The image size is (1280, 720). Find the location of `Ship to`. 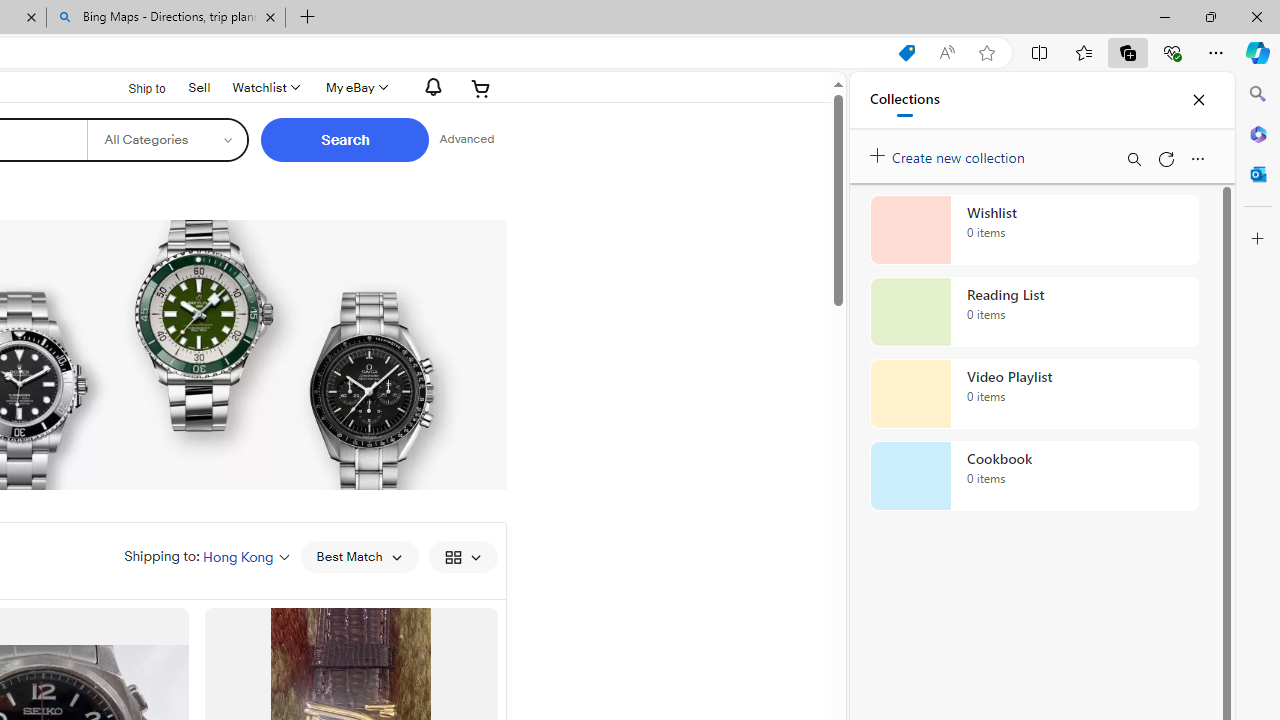

Ship to is located at coordinates (134, 89).